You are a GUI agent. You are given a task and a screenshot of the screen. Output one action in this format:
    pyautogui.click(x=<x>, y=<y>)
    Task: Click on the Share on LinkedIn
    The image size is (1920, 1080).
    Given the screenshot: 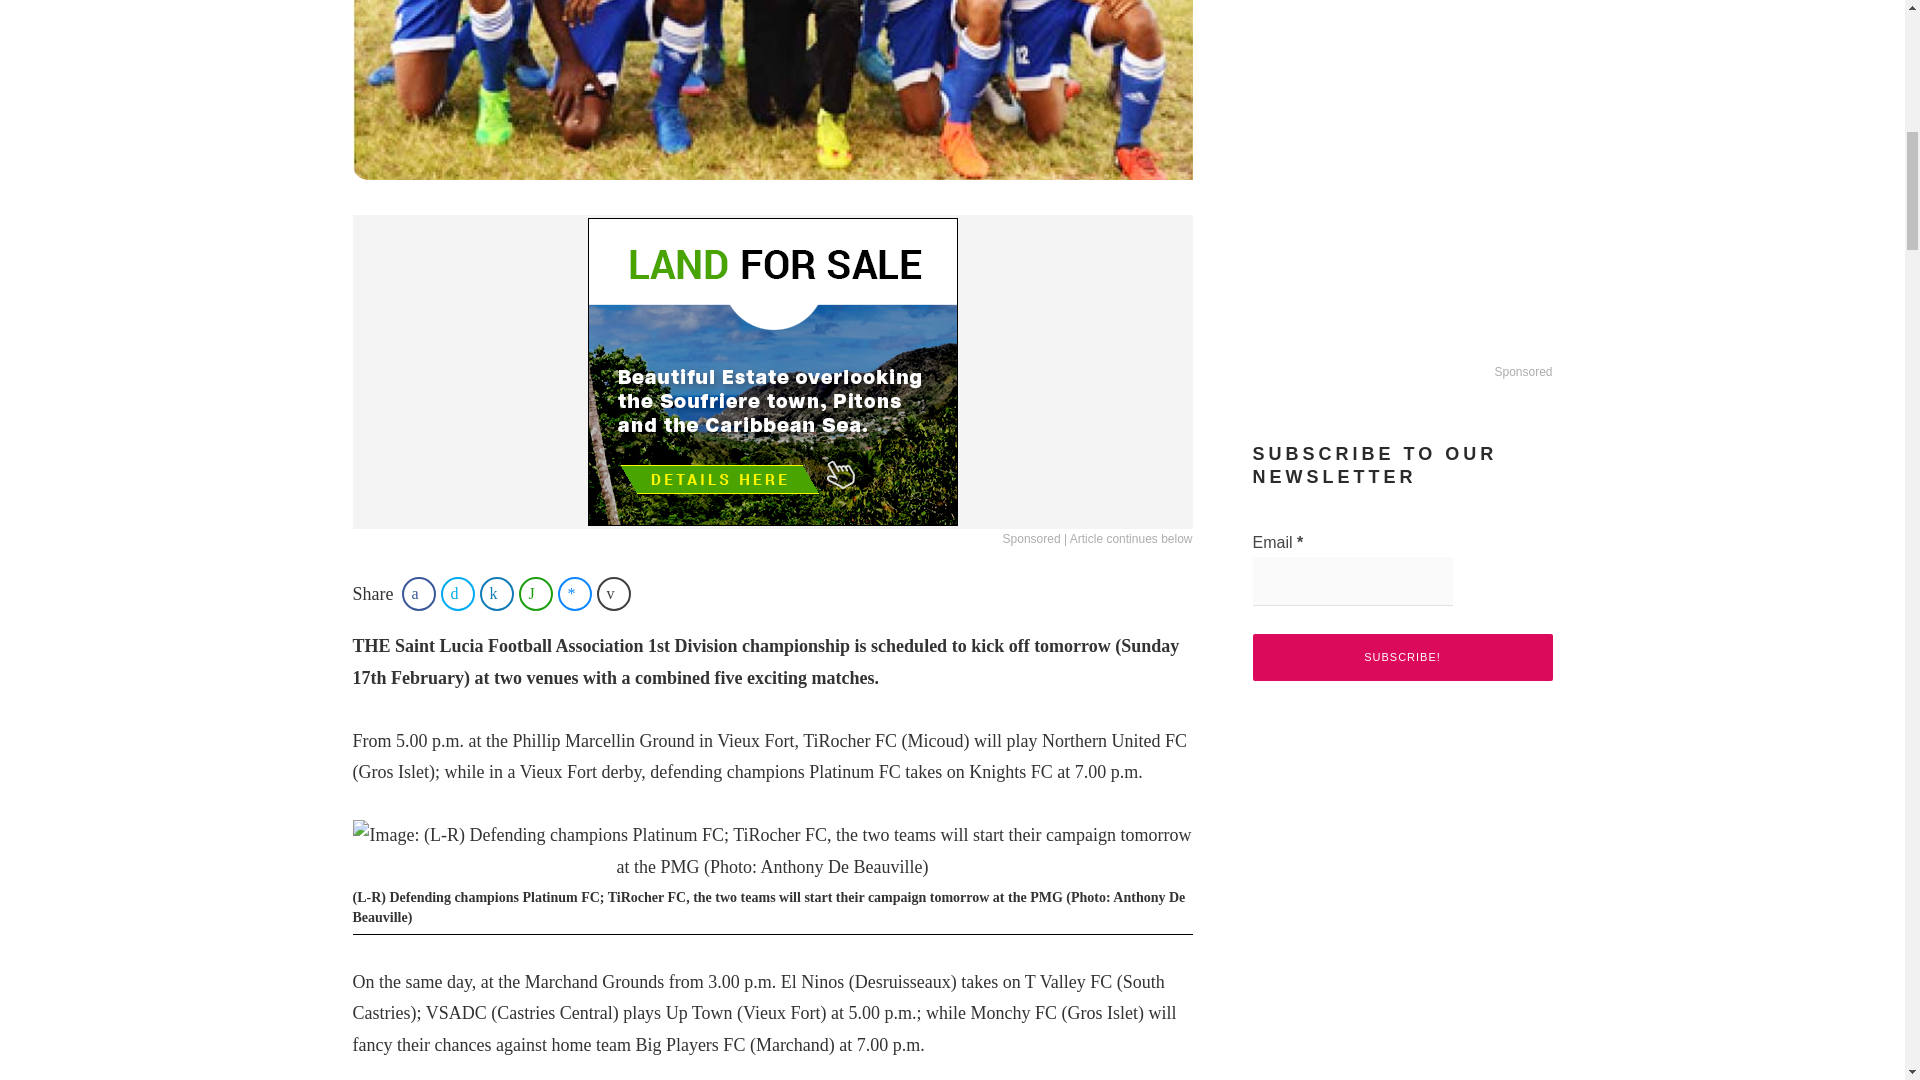 What is the action you would take?
    pyautogui.click(x=497, y=594)
    